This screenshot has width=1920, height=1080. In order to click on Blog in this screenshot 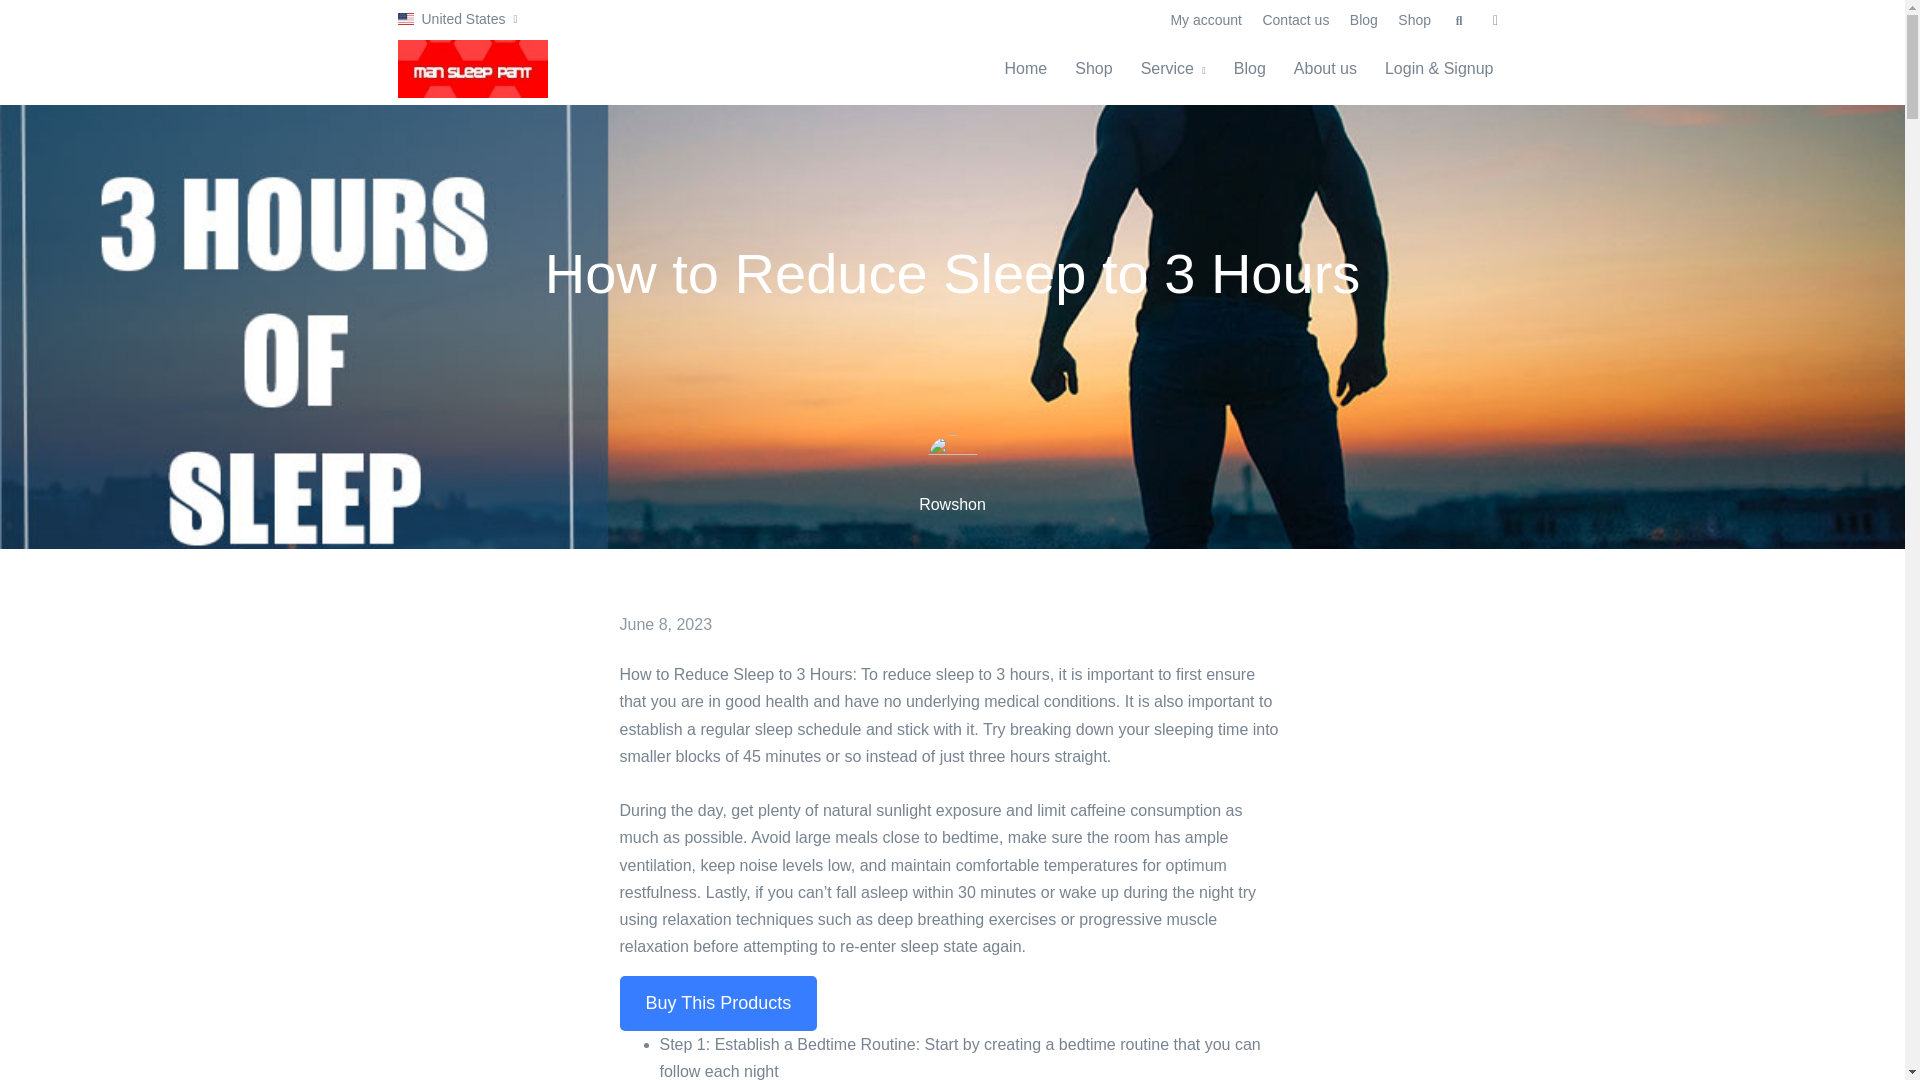, I will do `click(1364, 20)`.